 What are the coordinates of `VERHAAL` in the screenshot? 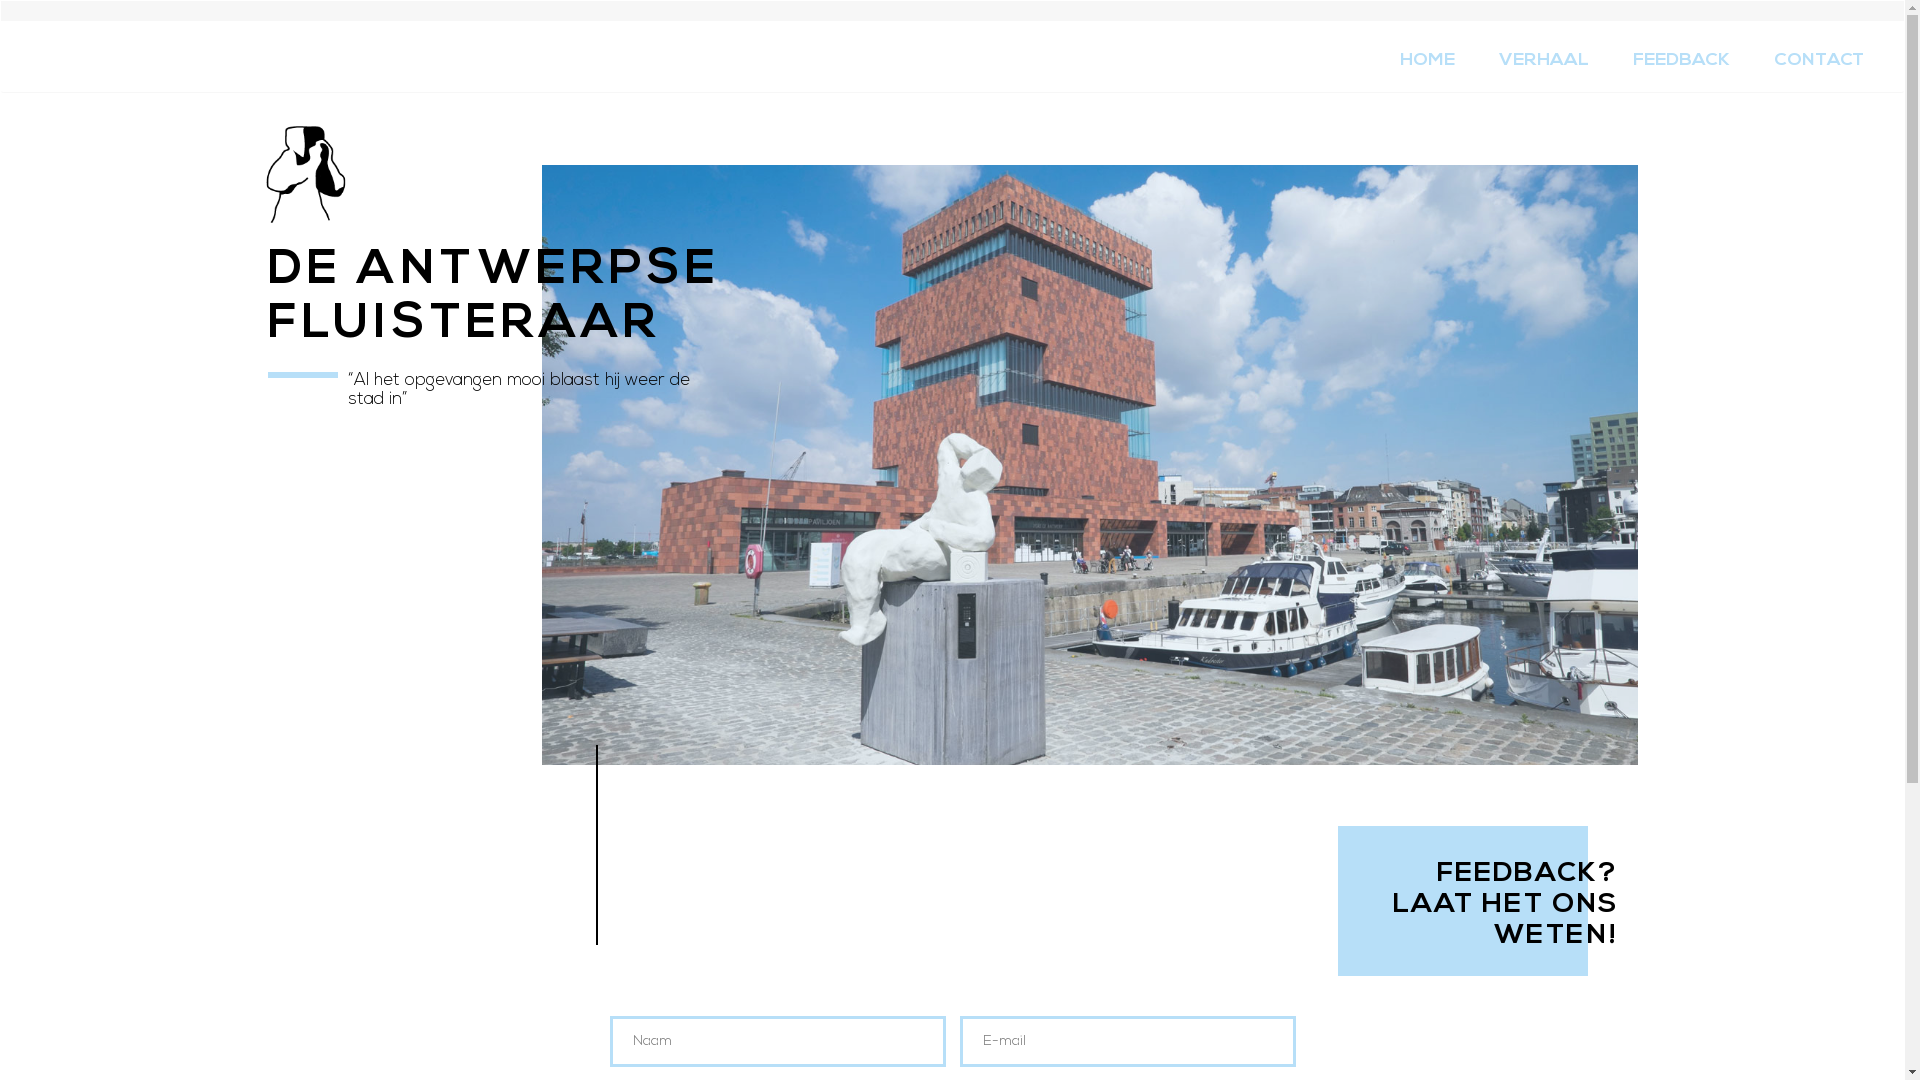 It's located at (1544, 61).